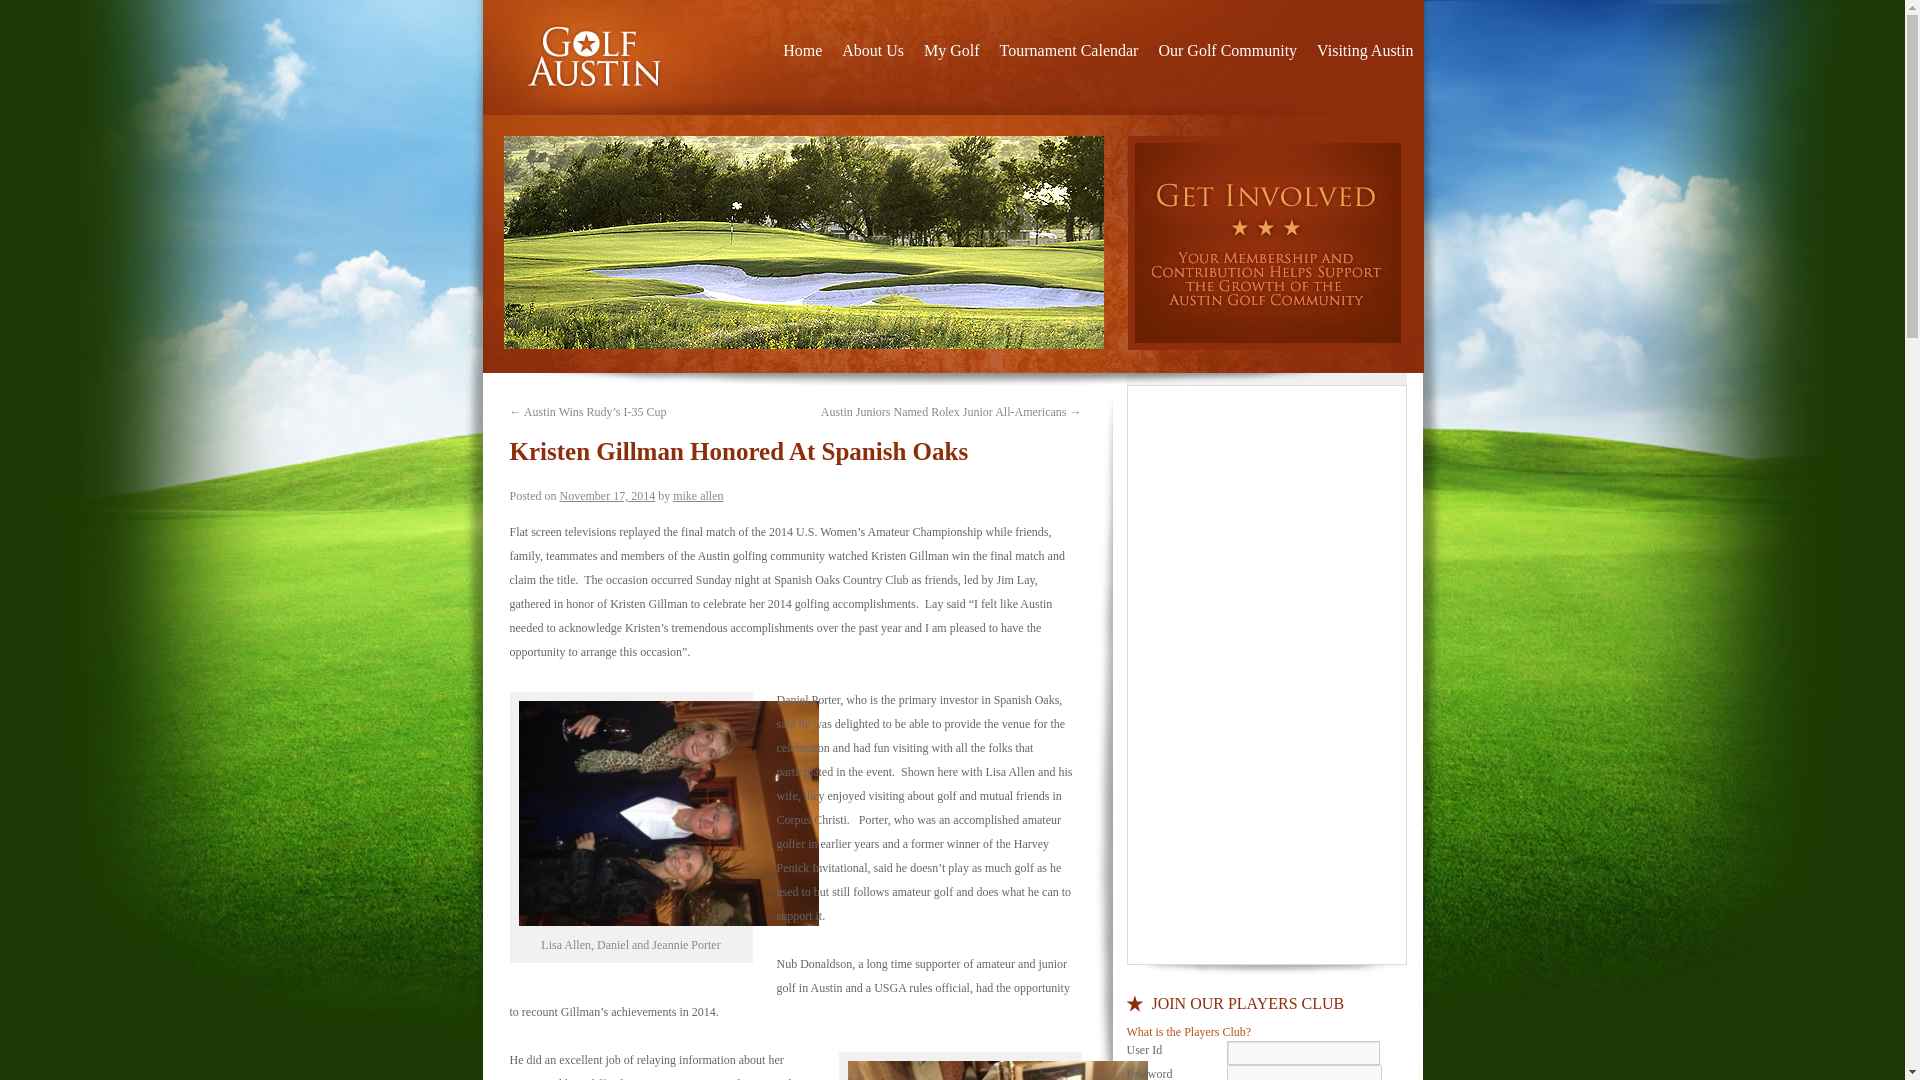  Describe the element at coordinates (952, 51) in the screenshot. I see `My Golf` at that location.